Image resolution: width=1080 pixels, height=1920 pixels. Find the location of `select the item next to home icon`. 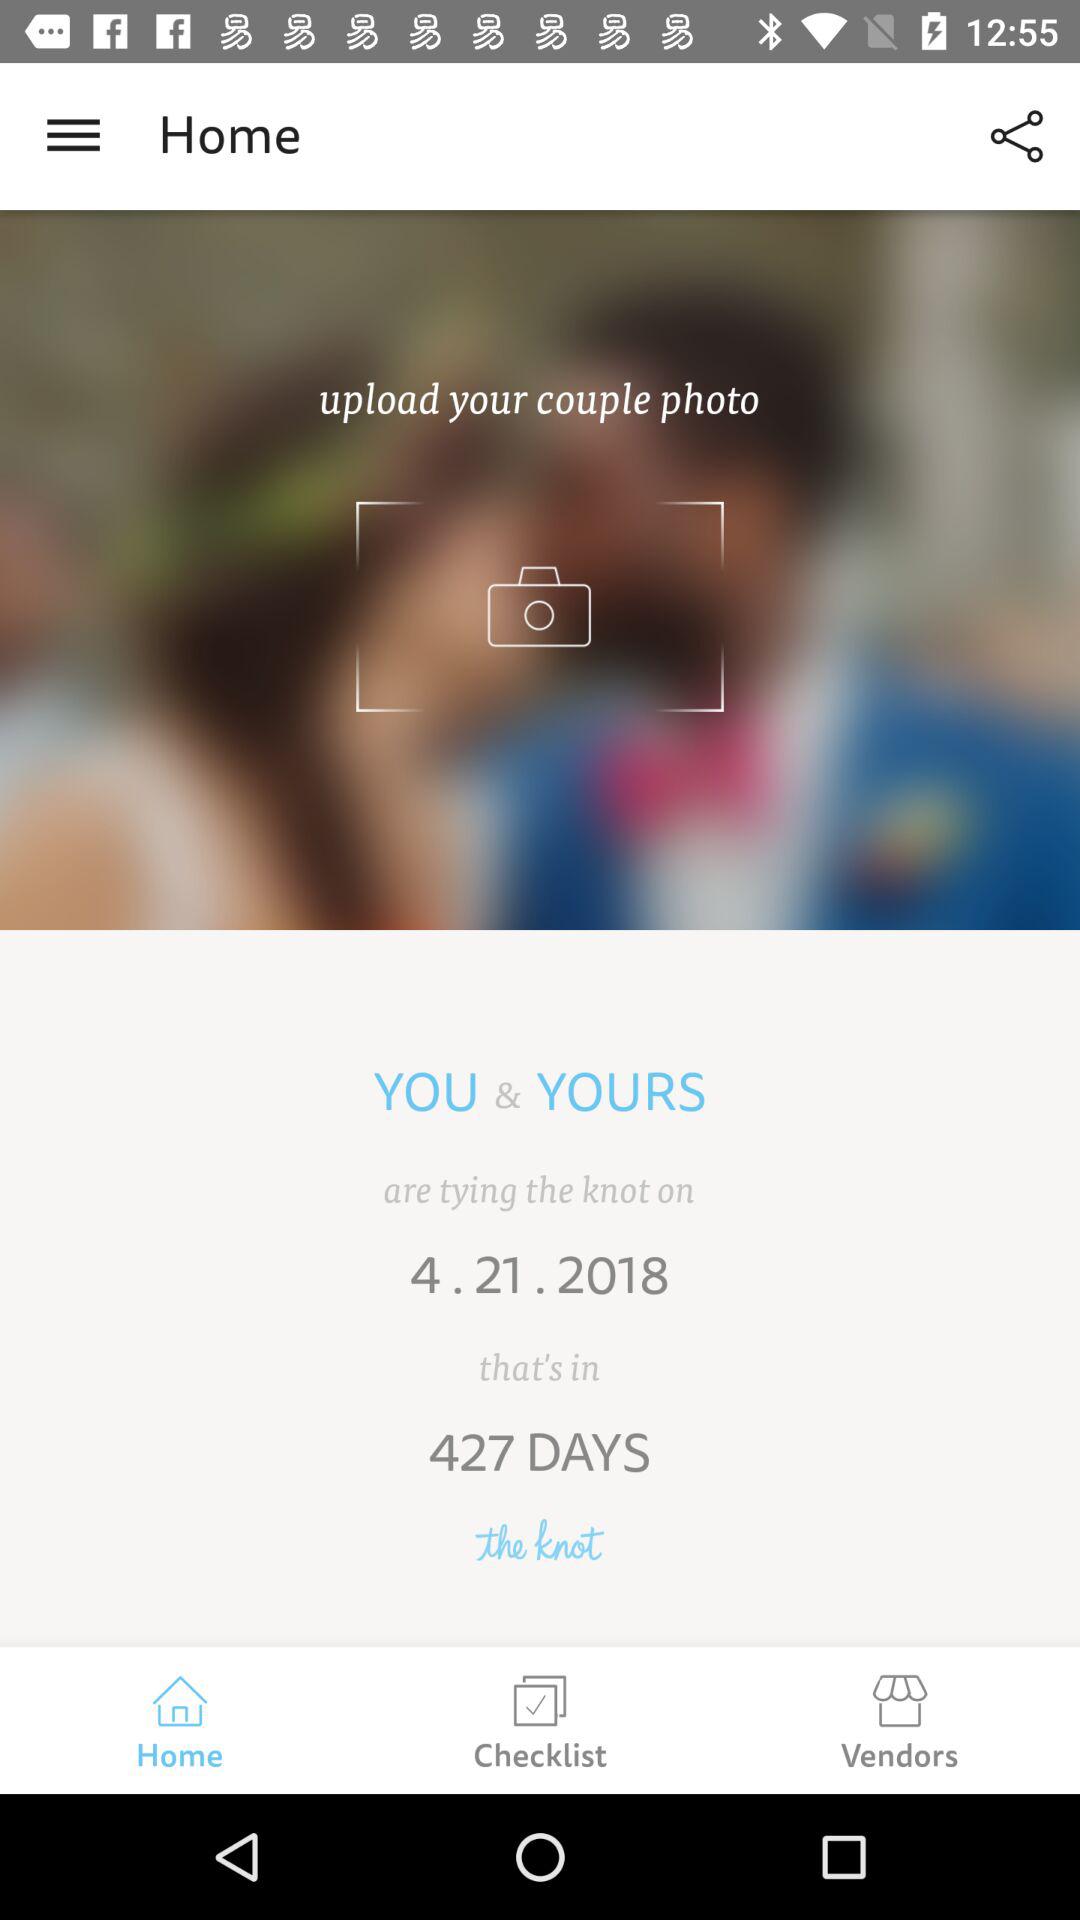

select the item next to home icon is located at coordinates (1016, 136).